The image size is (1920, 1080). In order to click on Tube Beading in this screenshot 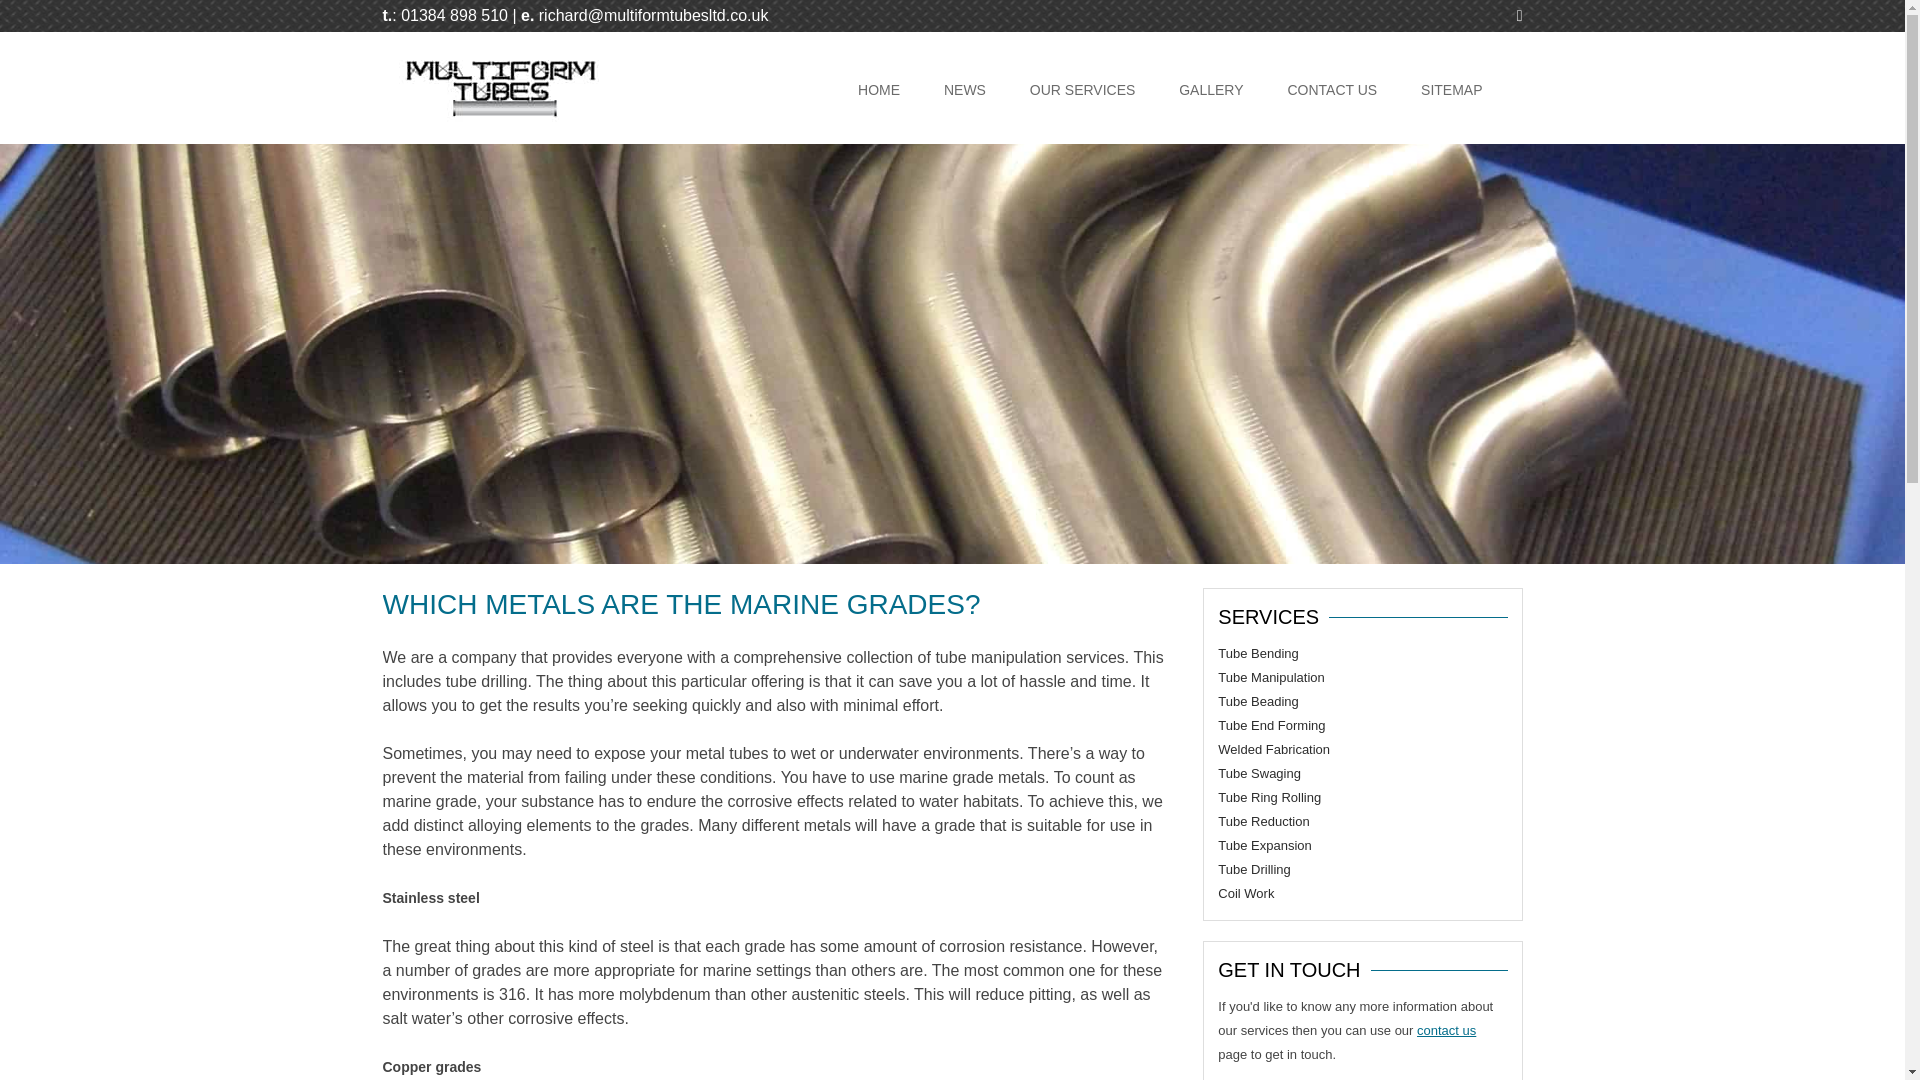, I will do `click(1257, 701)`.